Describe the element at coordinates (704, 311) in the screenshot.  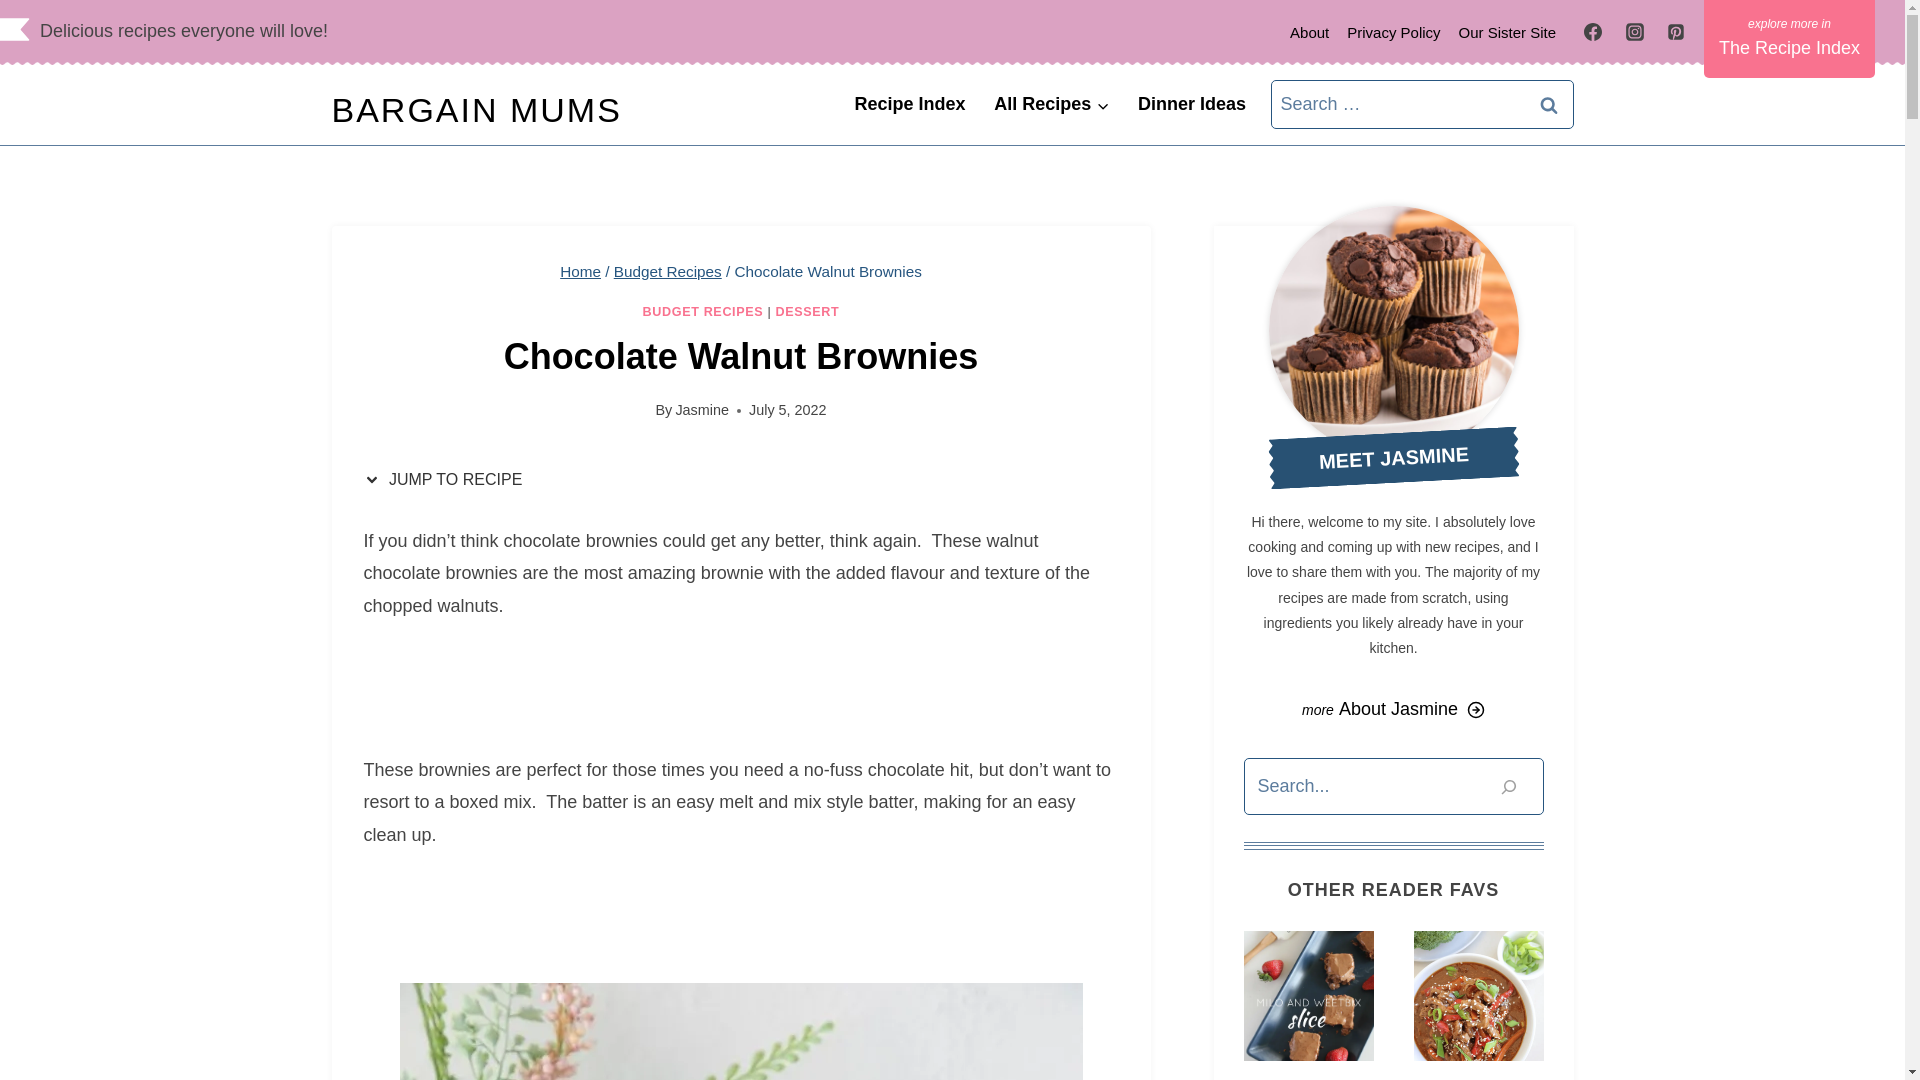
I see `BUDGET RECIPES` at that location.